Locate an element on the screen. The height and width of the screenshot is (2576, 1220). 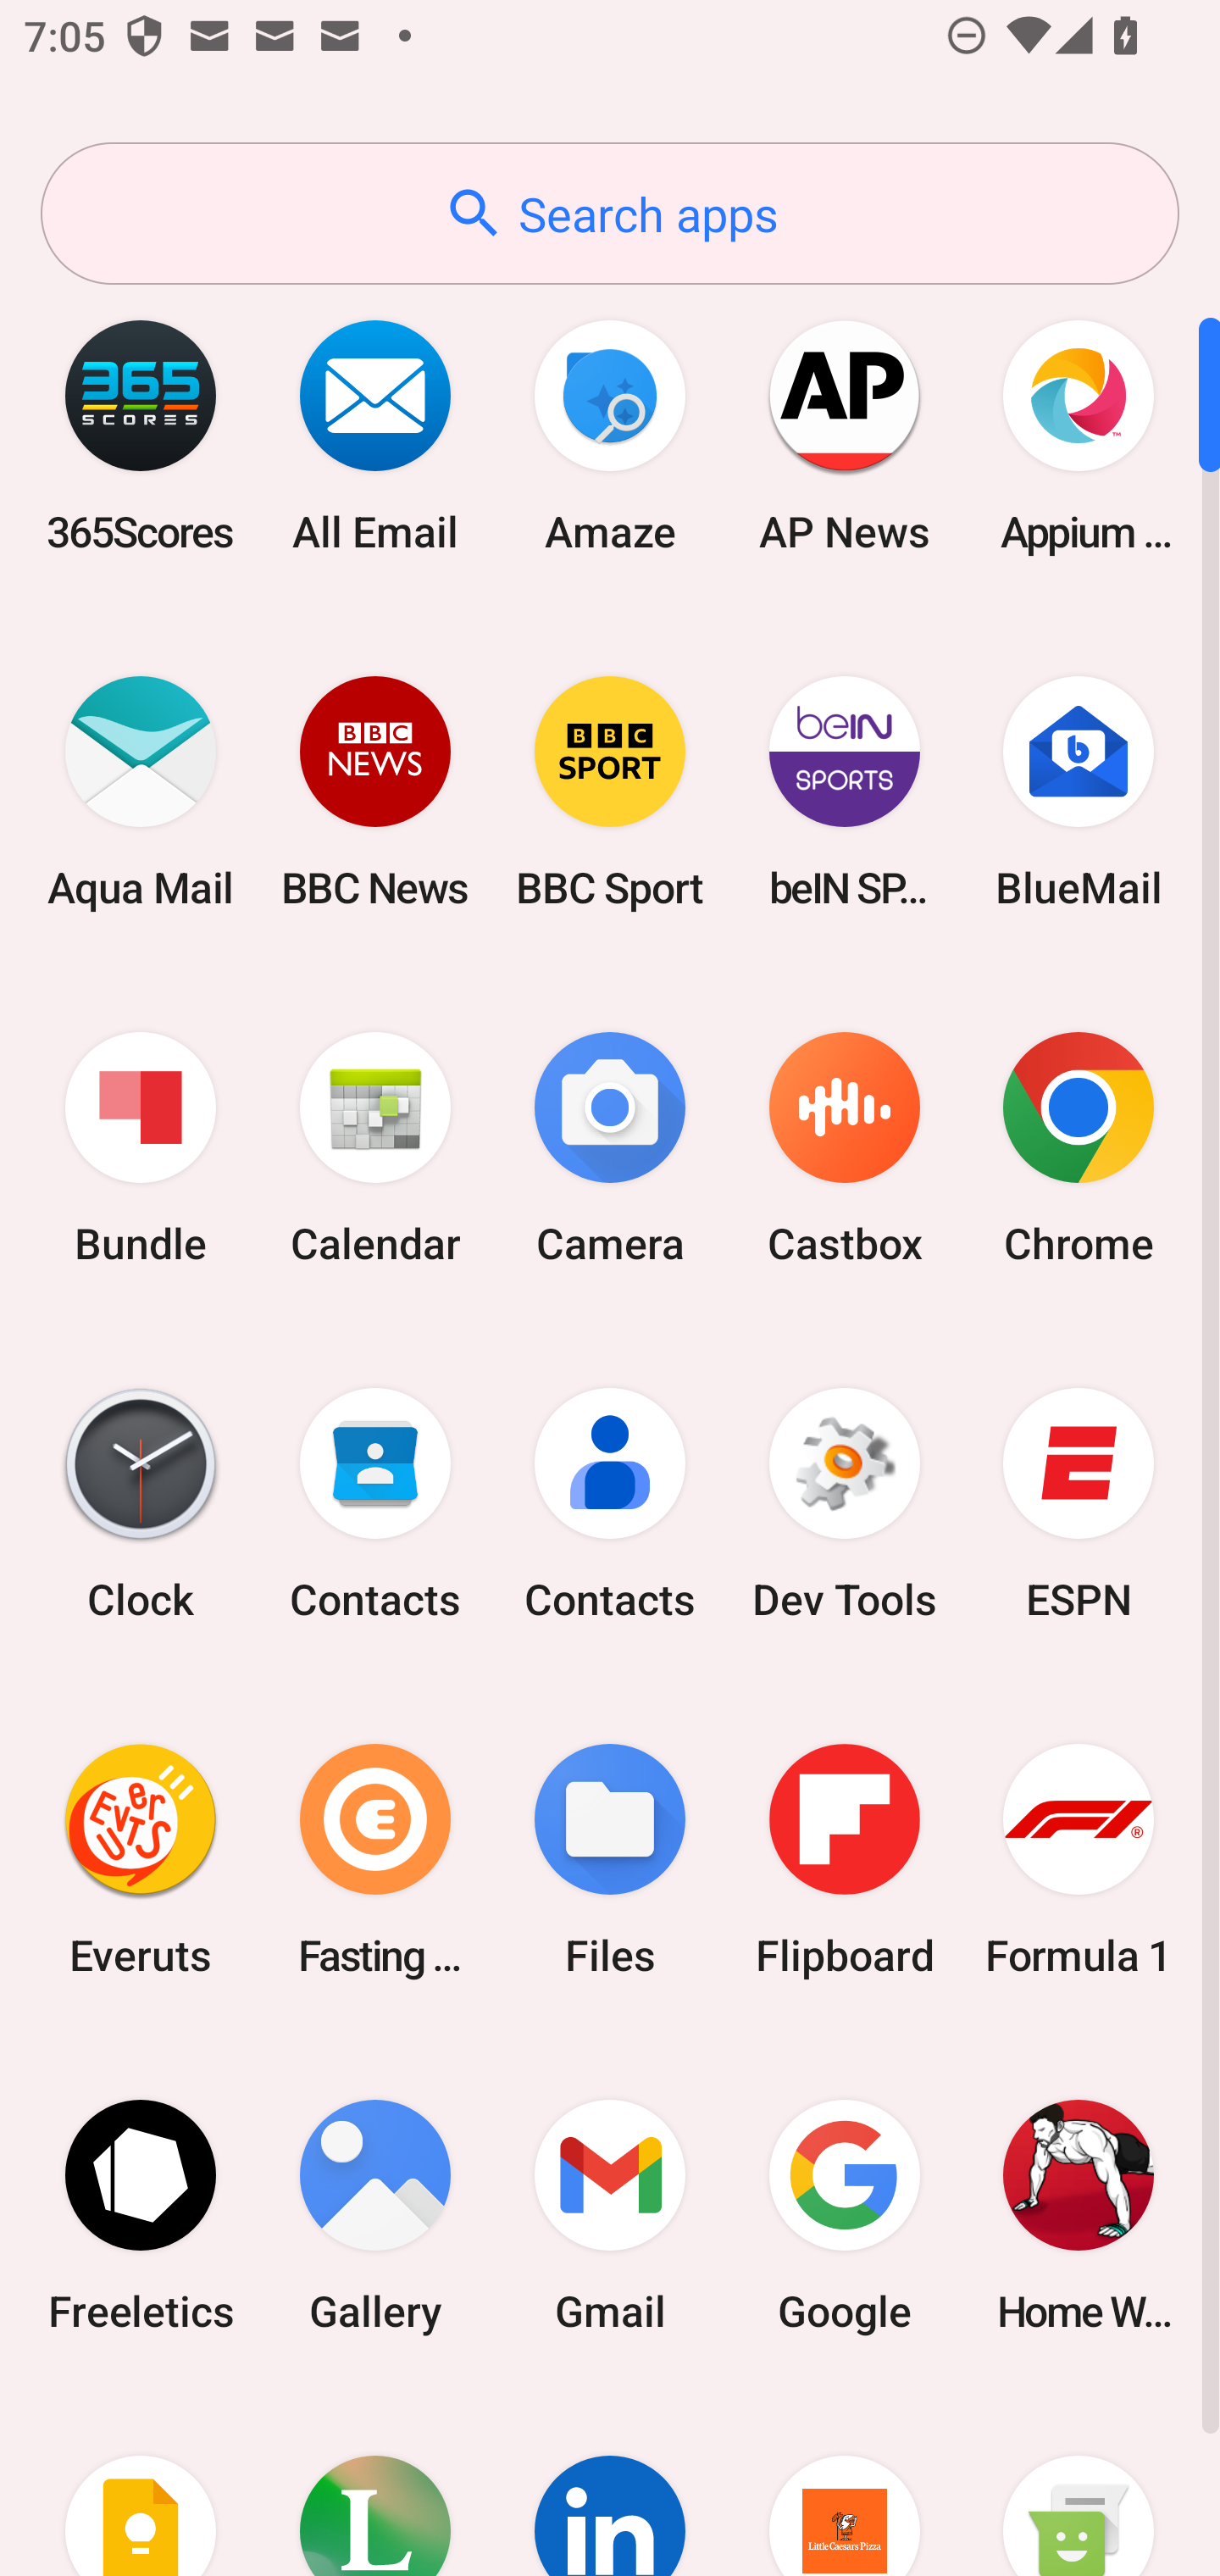
365Scores is located at coordinates (141, 436).